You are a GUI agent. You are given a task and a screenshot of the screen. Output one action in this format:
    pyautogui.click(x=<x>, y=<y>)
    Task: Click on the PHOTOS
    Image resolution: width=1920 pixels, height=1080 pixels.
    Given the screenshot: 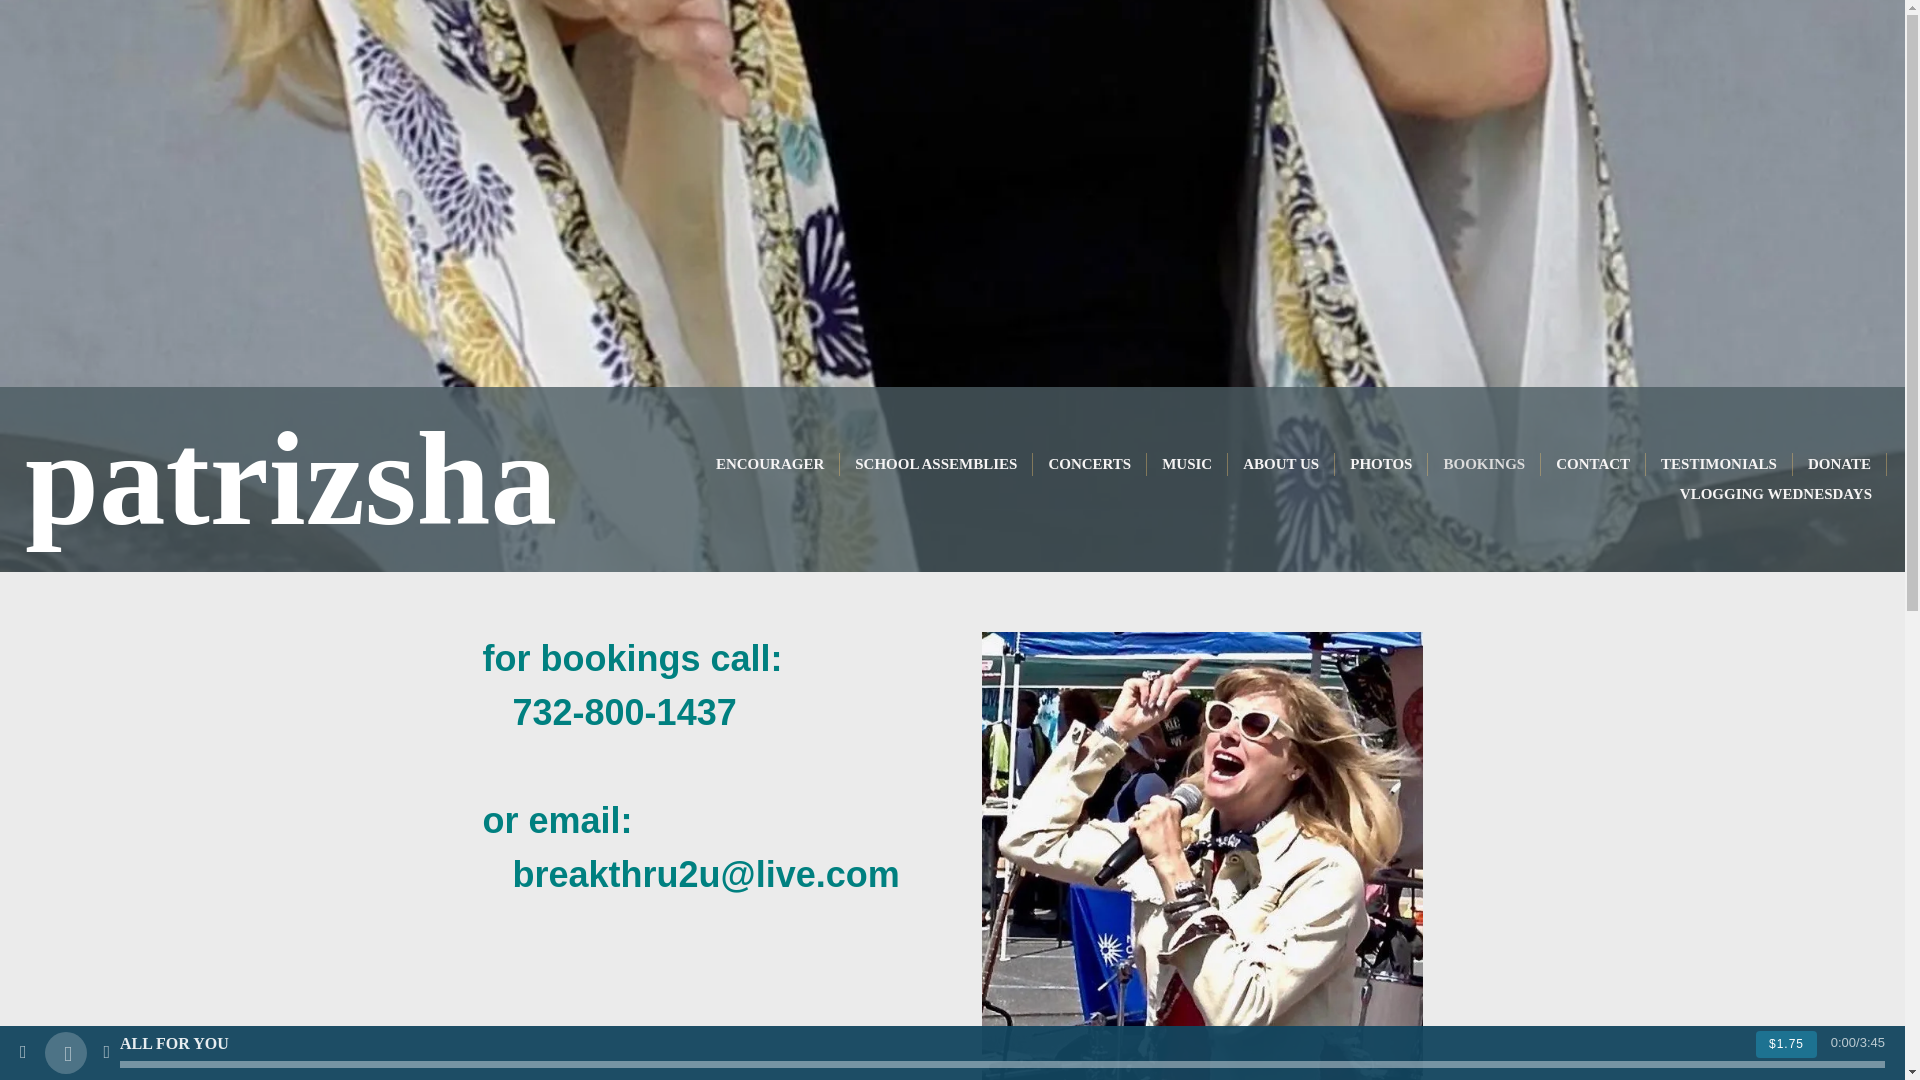 What is the action you would take?
    pyautogui.click(x=1380, y=464)
    